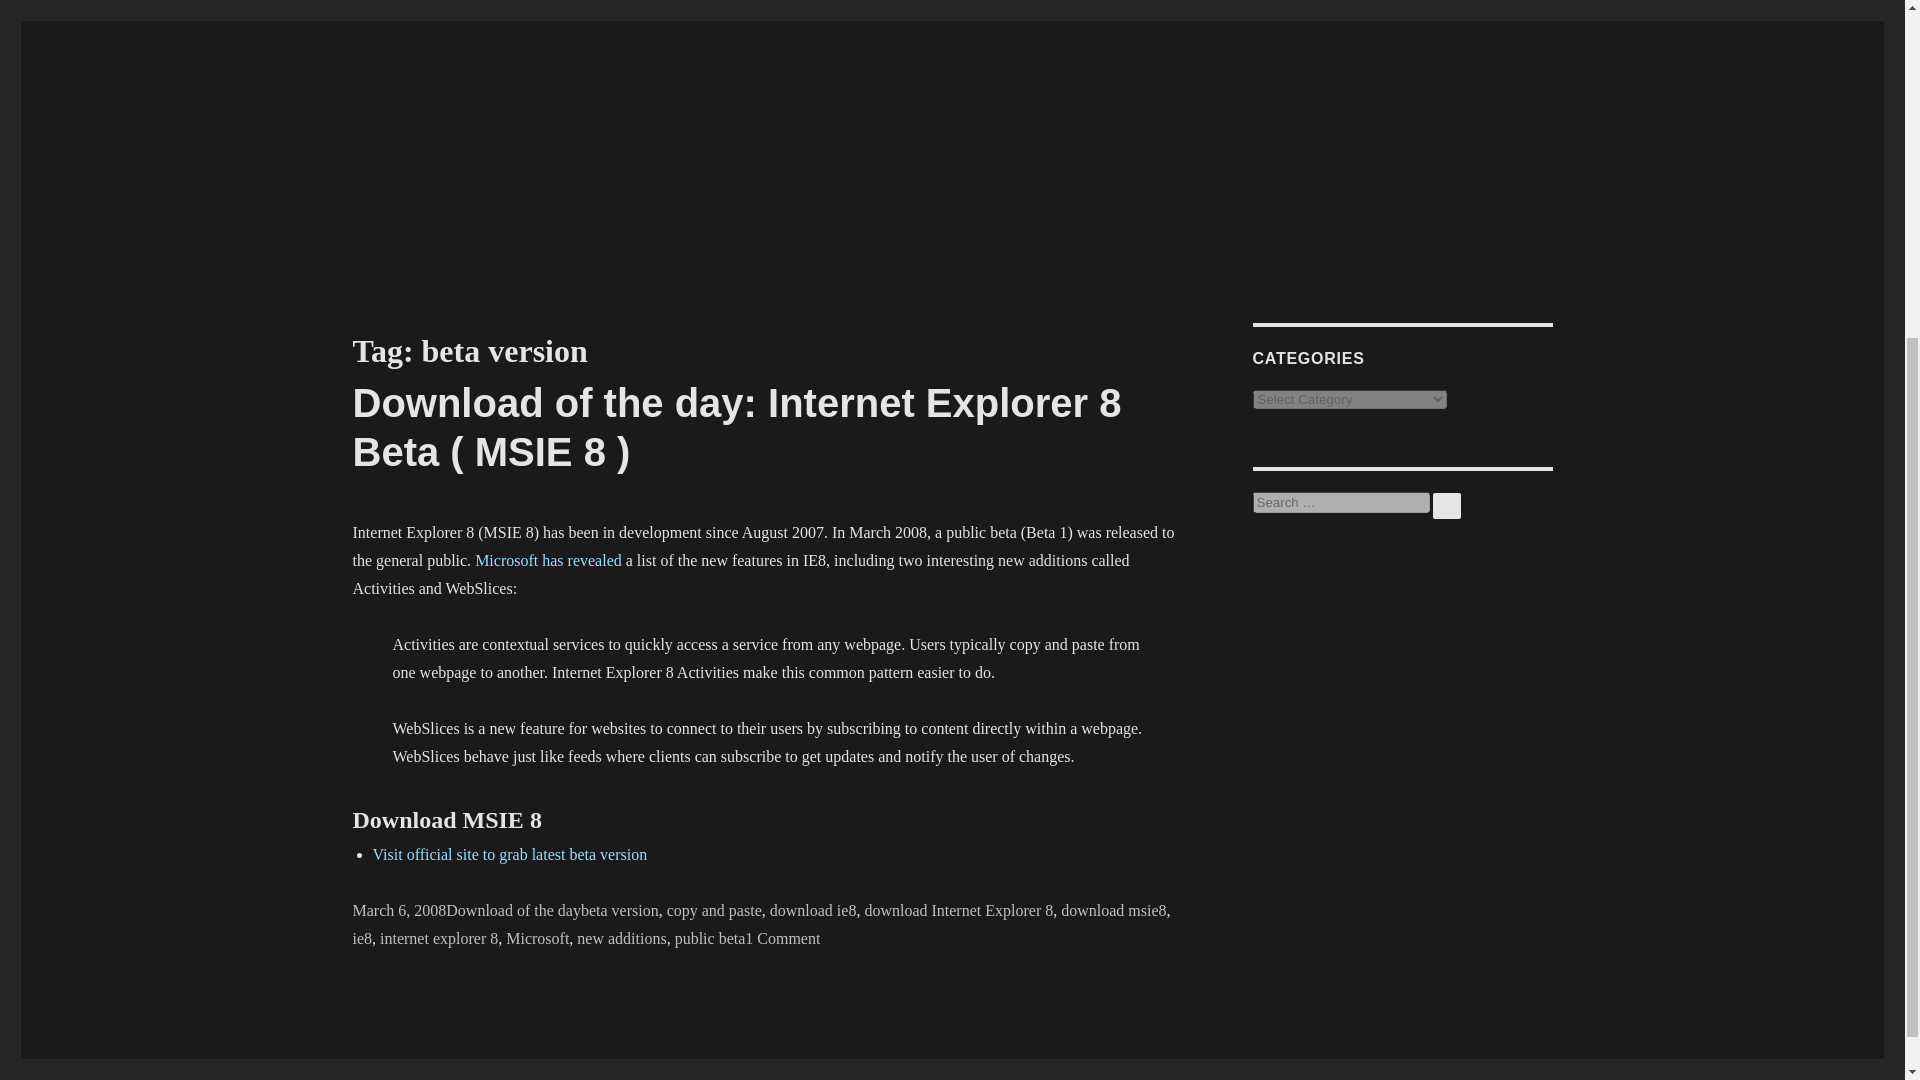 This screenshot has width=1920, height=1080. Describe the element at coordinates (362, 938) in the screenshot. I see `ie8` at that location.